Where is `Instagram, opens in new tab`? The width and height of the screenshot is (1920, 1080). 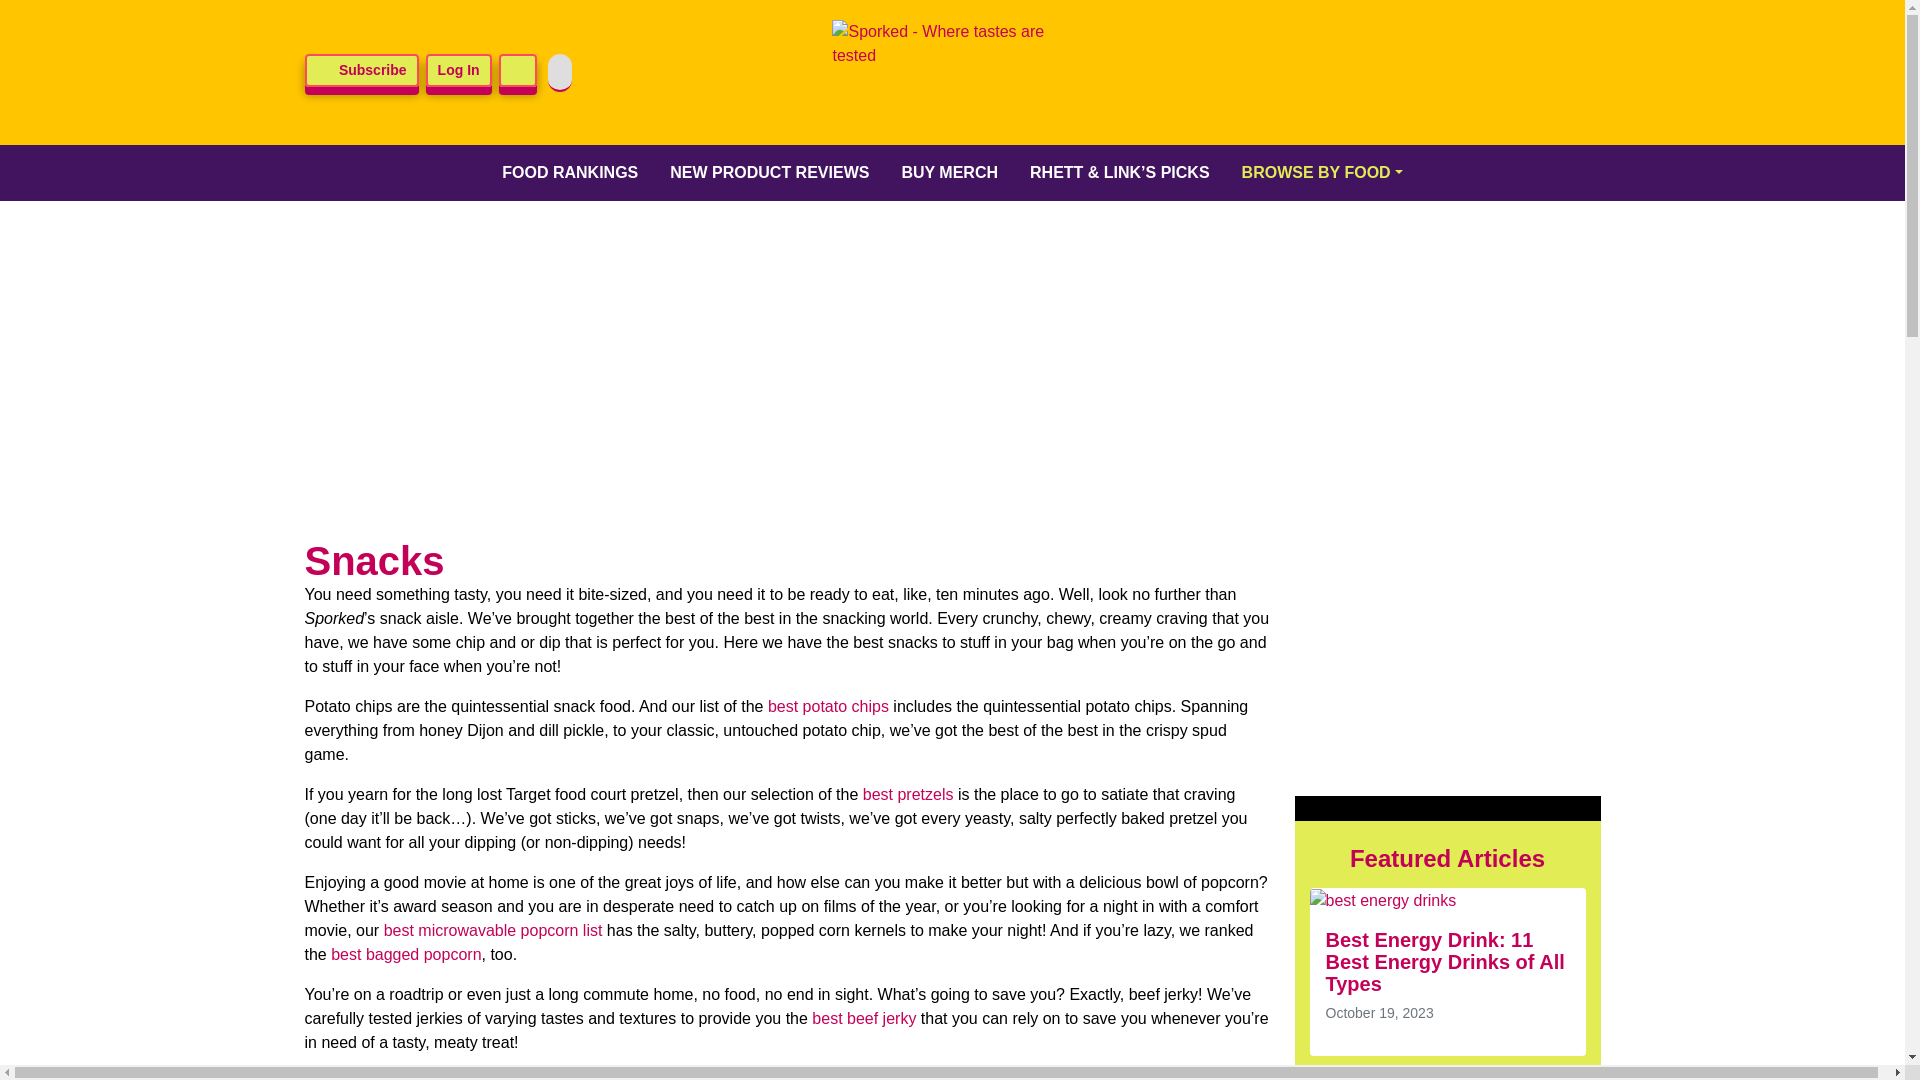 Instagram, opens in new tab is located at coordinates (1418, 72).